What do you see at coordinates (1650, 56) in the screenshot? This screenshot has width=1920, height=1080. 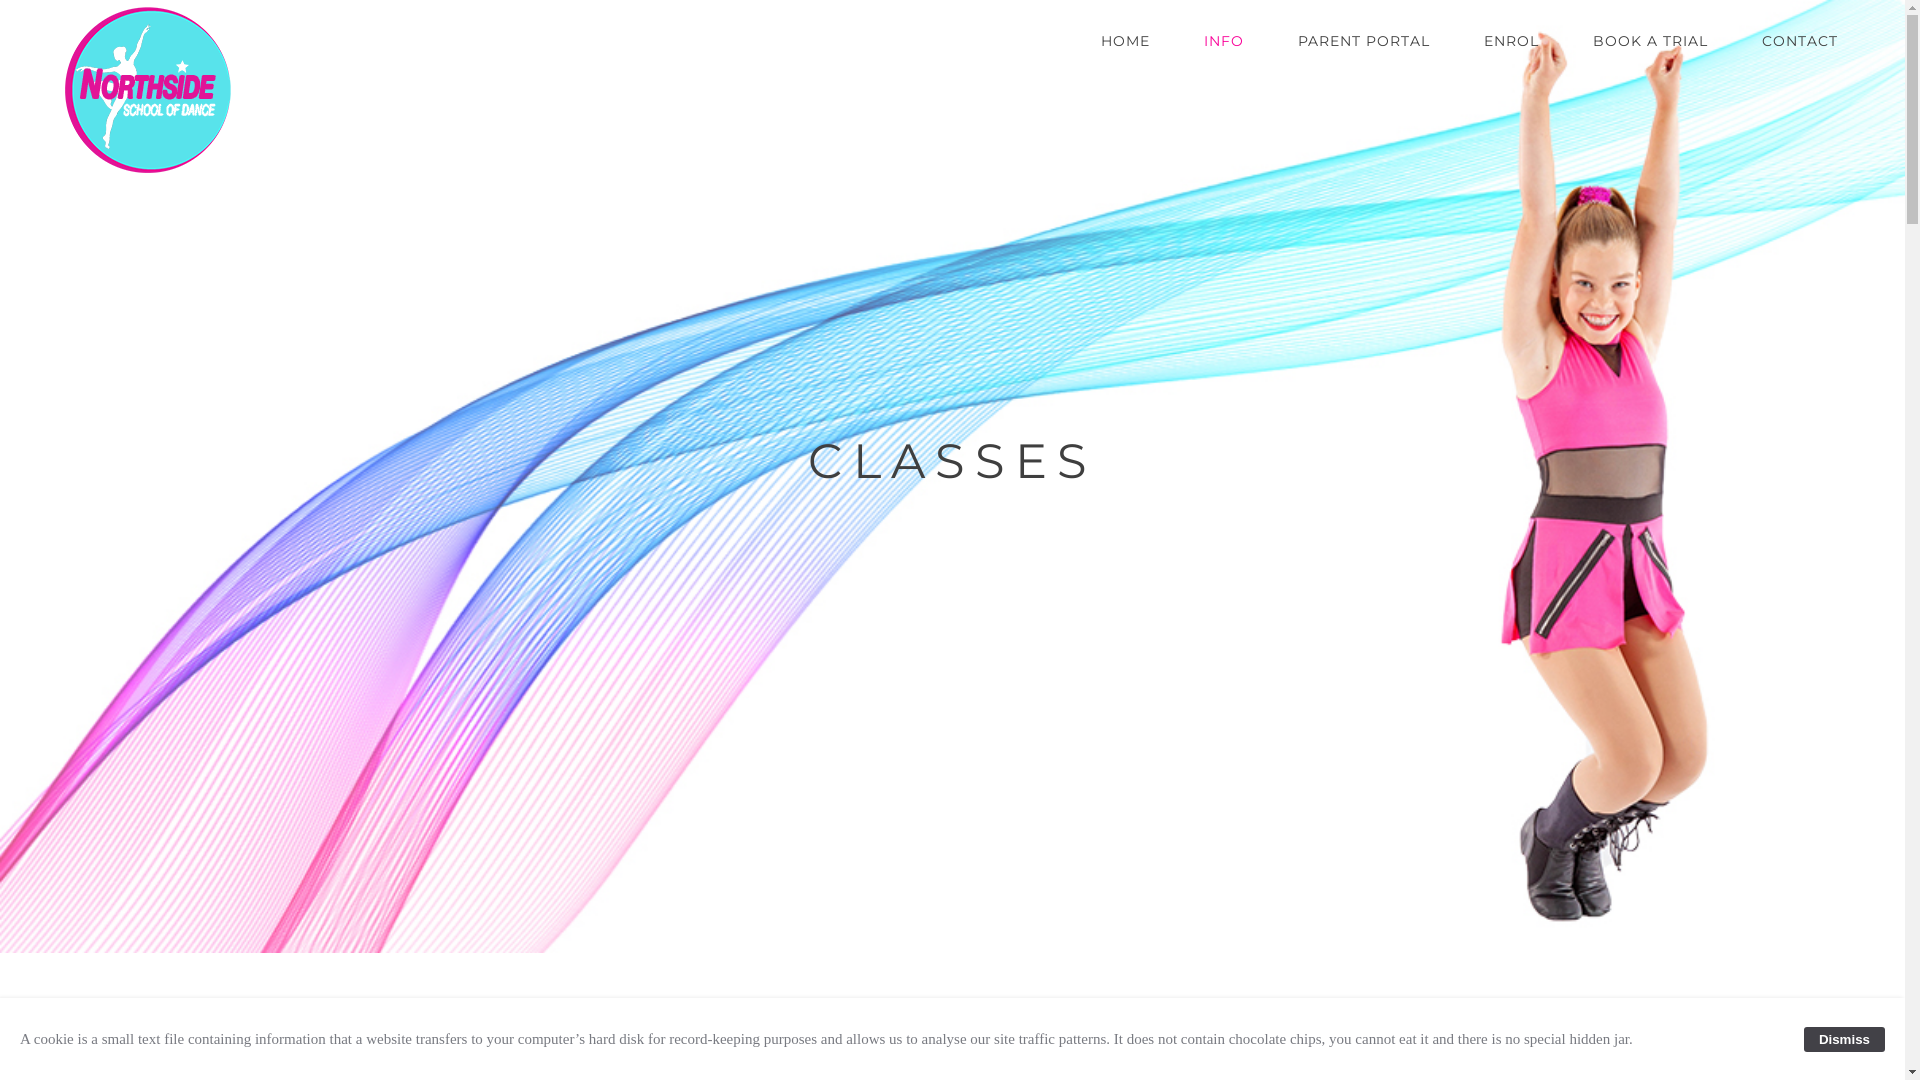 I see `BOOK A TRIAL` at bounding box center [1650, 56].